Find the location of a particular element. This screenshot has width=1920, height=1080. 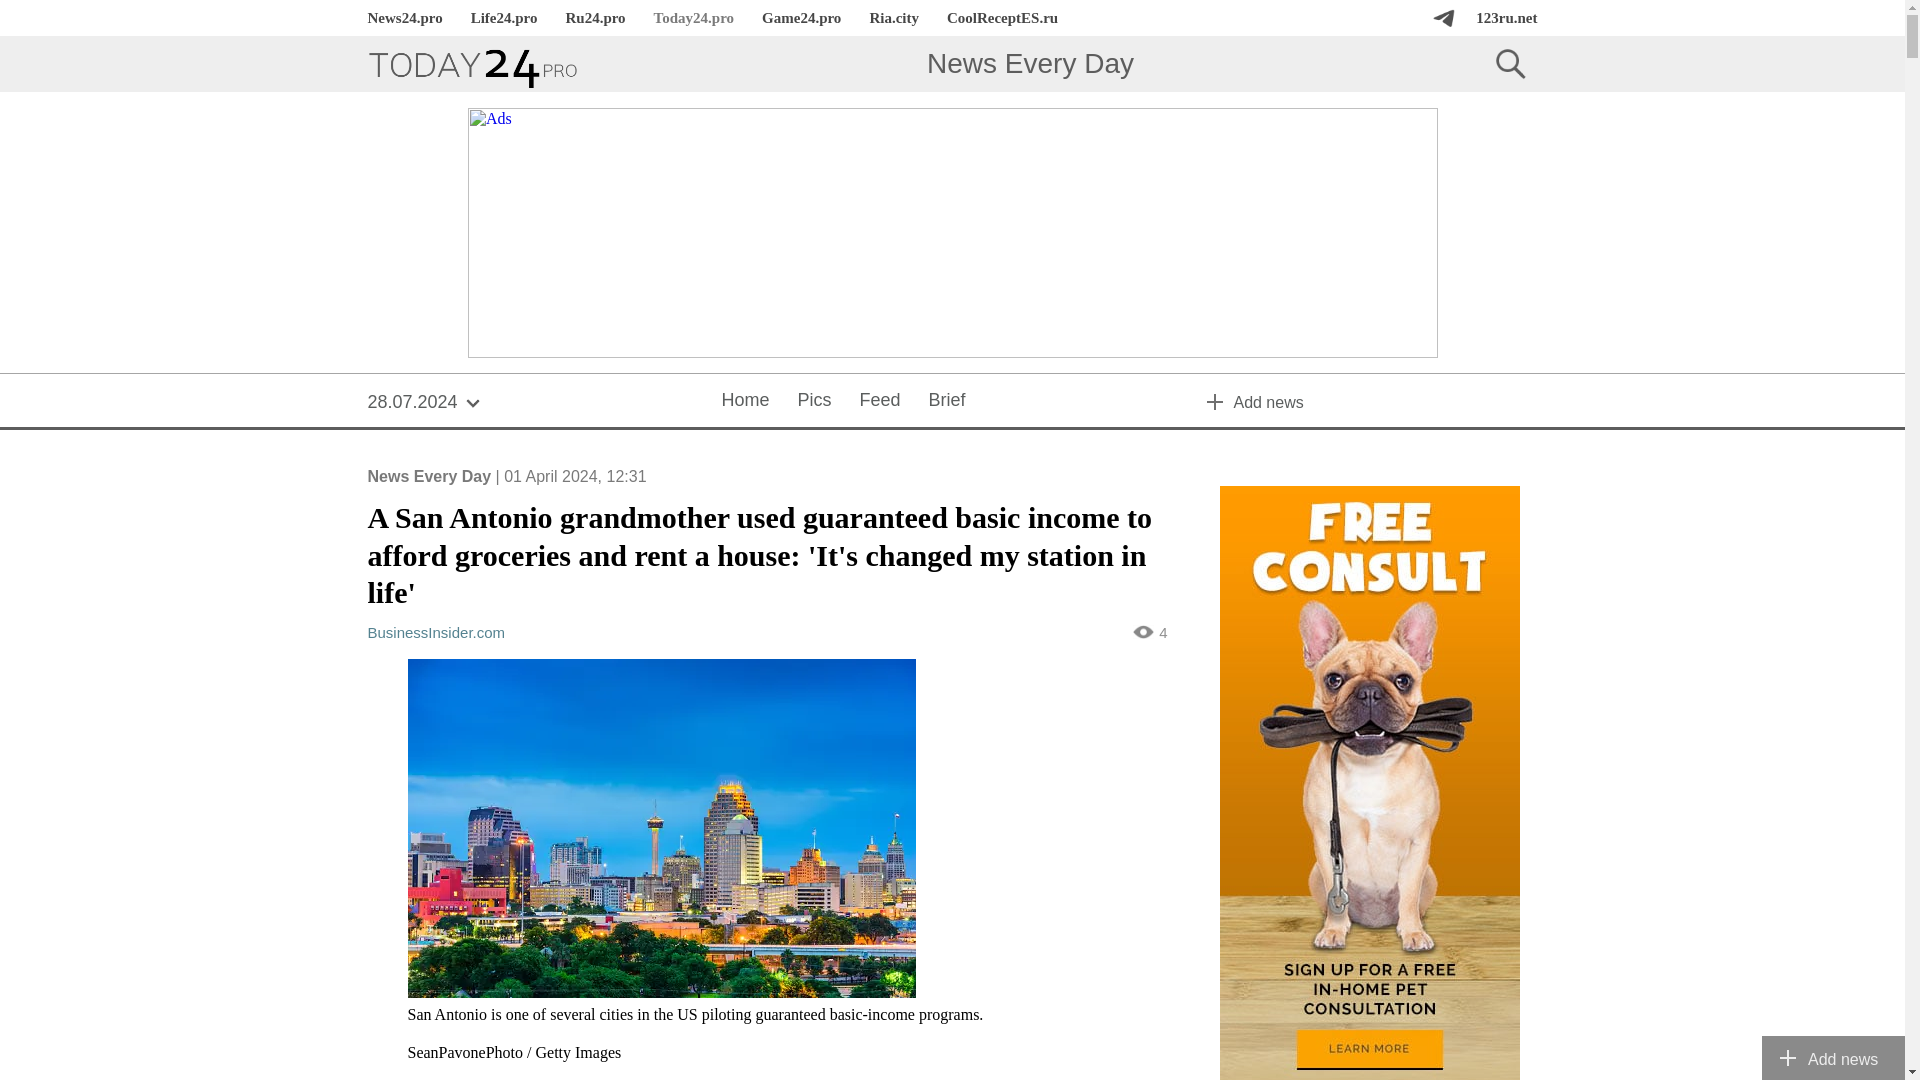

Today24.pro is located at coordinates (694, 18).